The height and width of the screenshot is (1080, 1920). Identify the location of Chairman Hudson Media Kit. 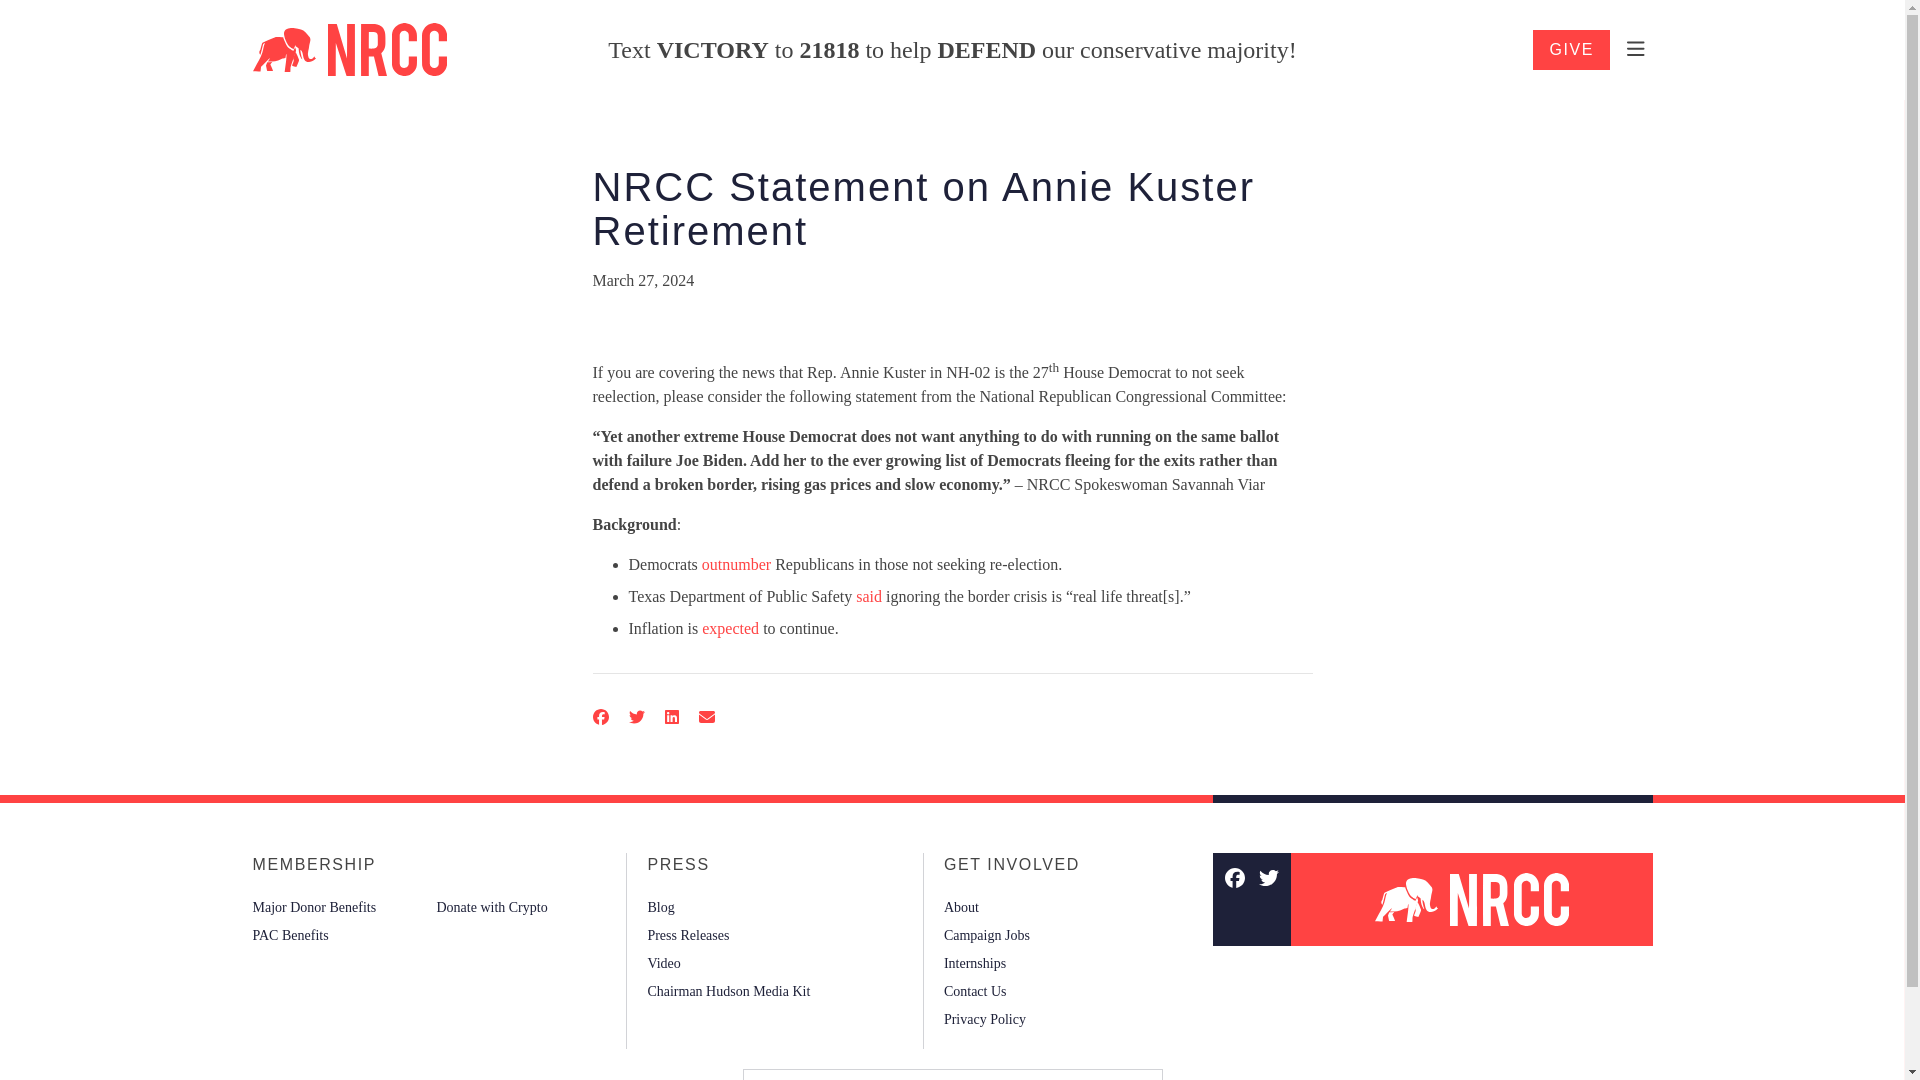
(728, 991).